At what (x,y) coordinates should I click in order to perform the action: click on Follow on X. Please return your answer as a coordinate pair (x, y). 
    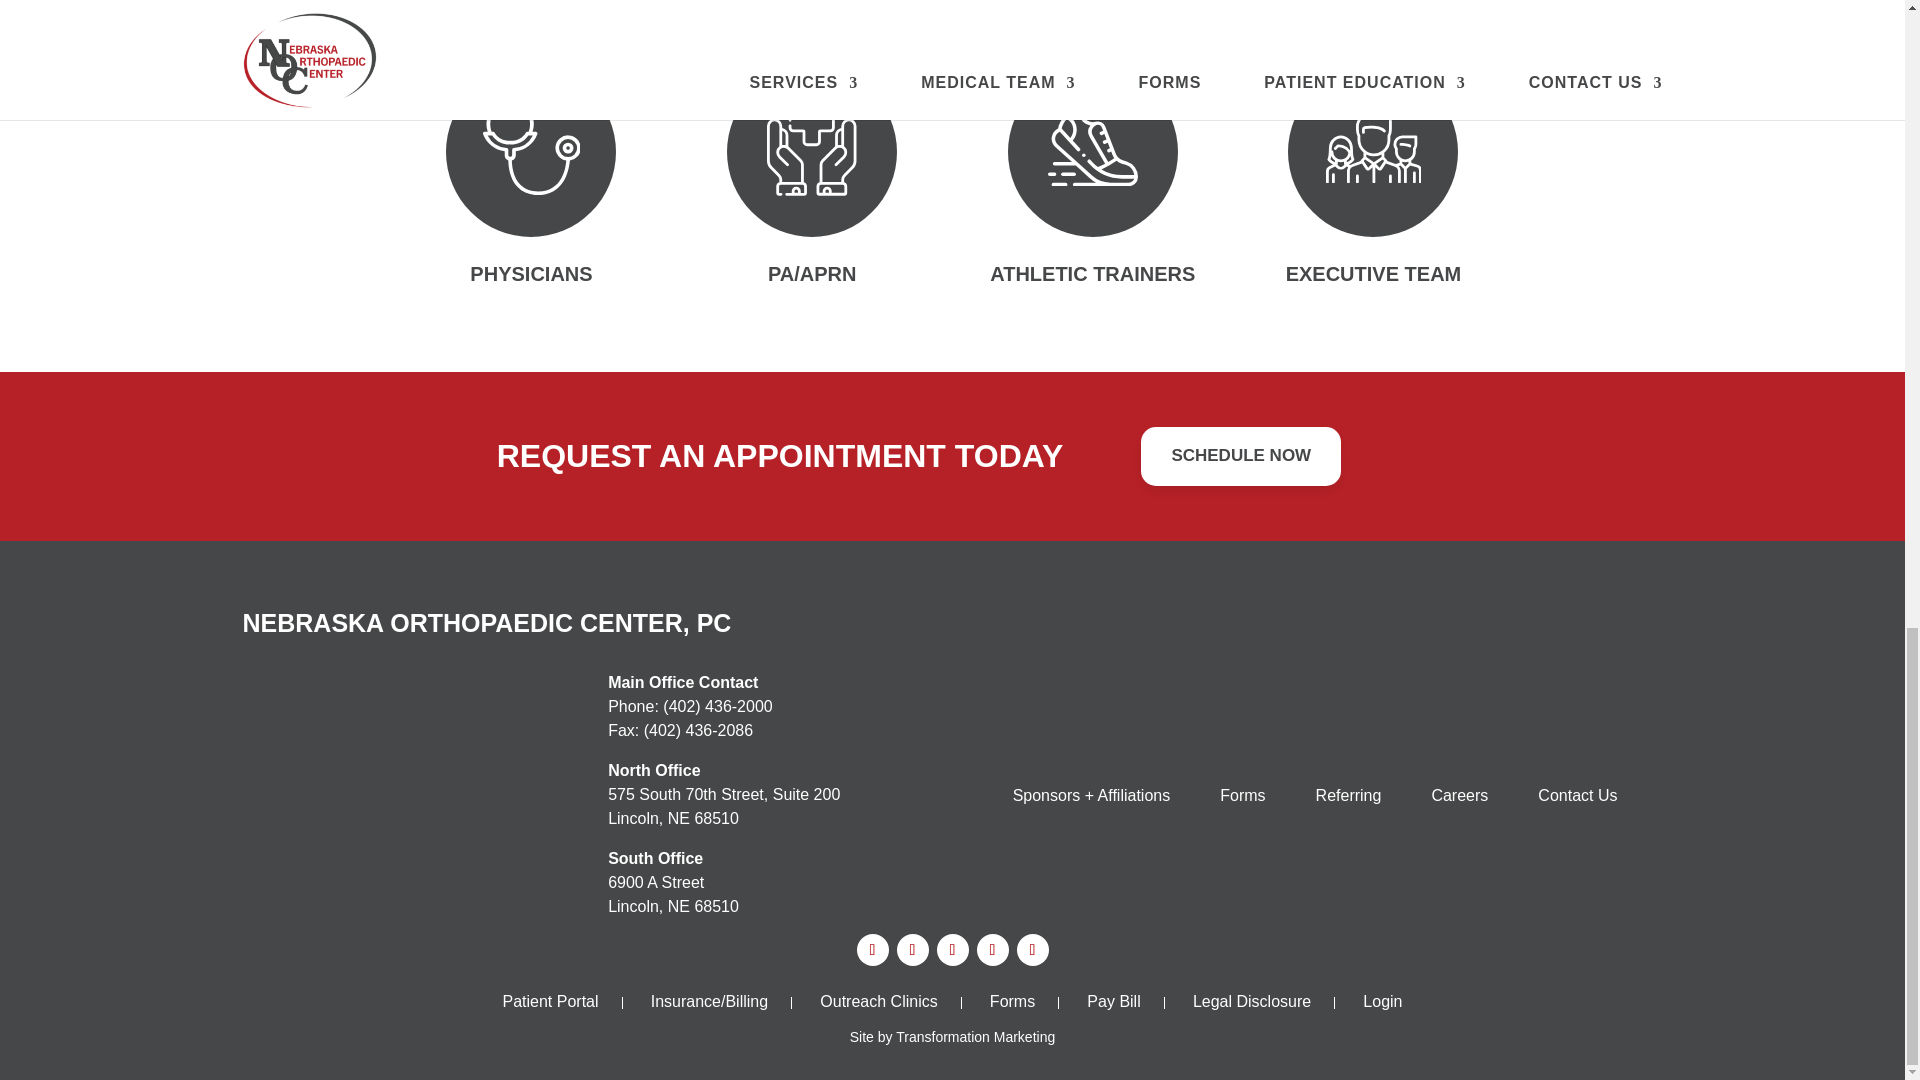
    Looking at the image, I should click on (1032, 950).